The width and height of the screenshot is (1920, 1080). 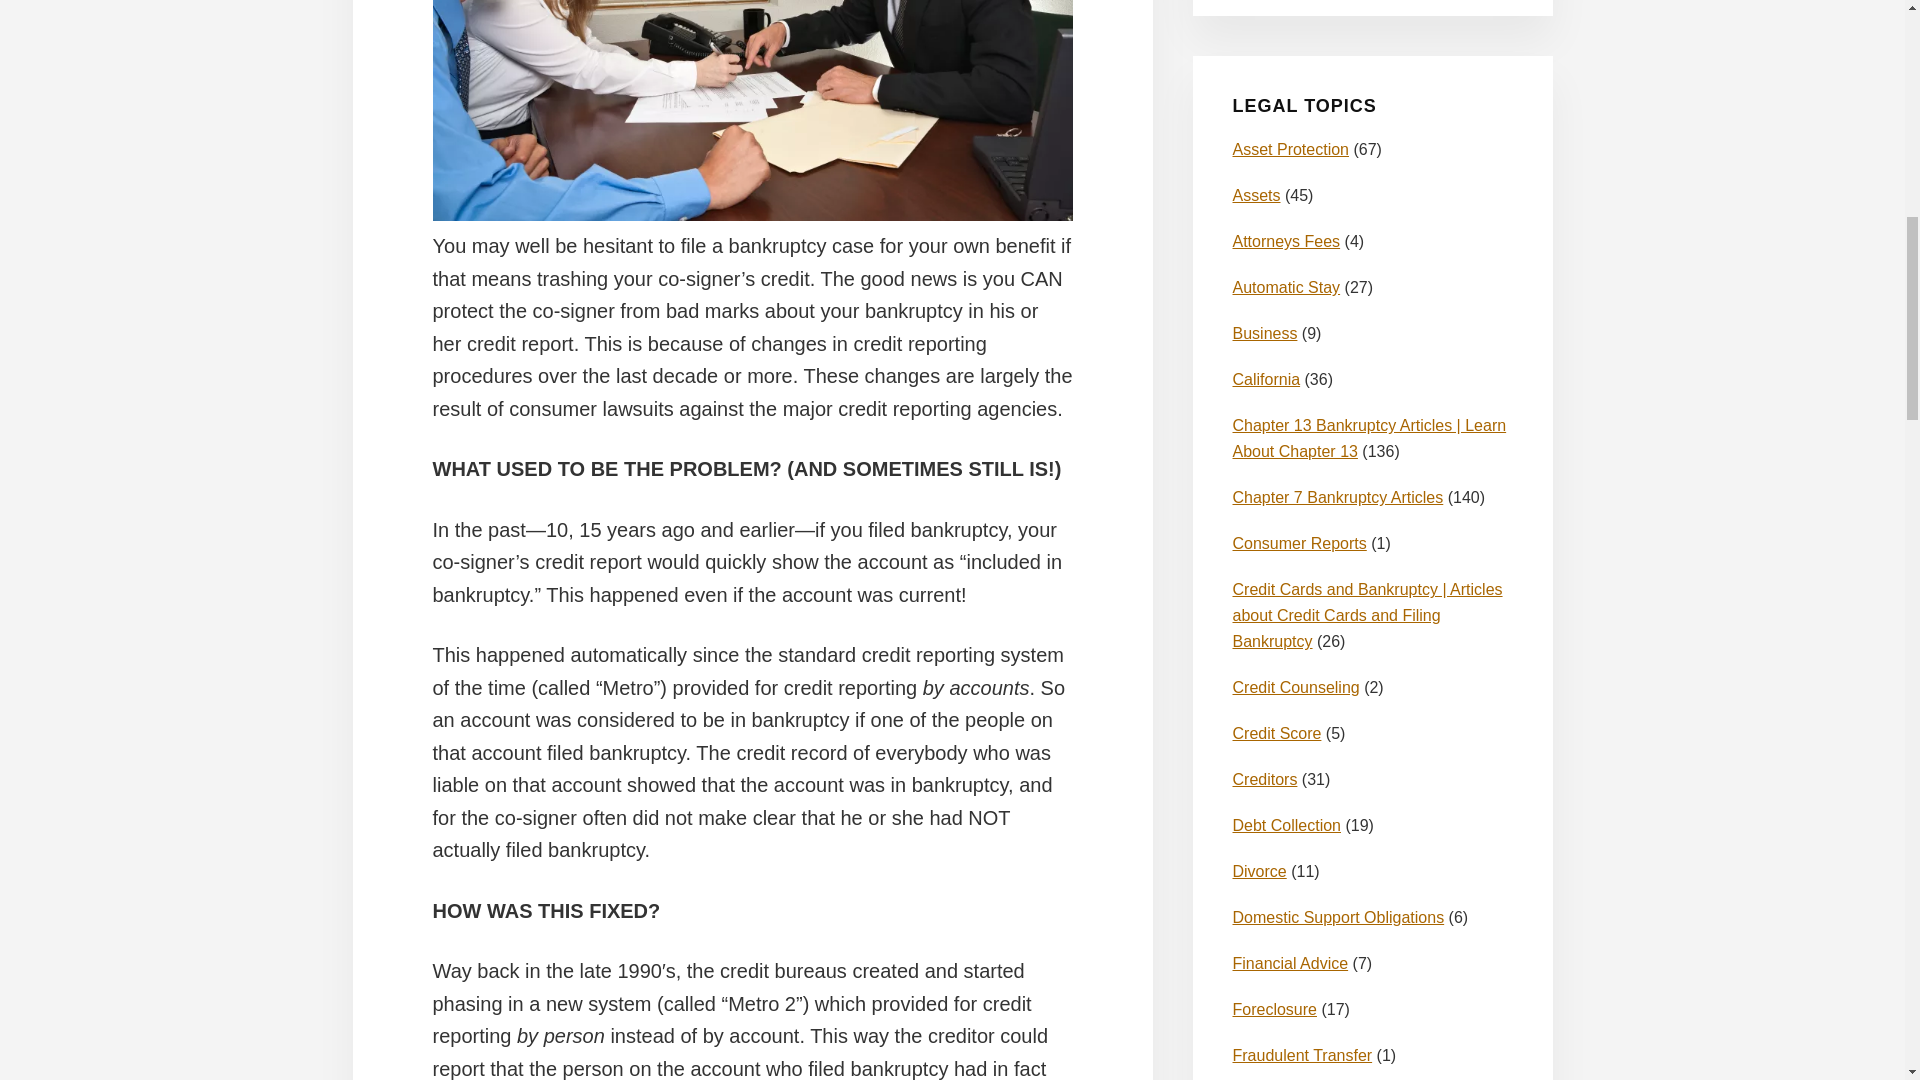 I want to click on Credit Counseling, so click(x=1296, y=687).